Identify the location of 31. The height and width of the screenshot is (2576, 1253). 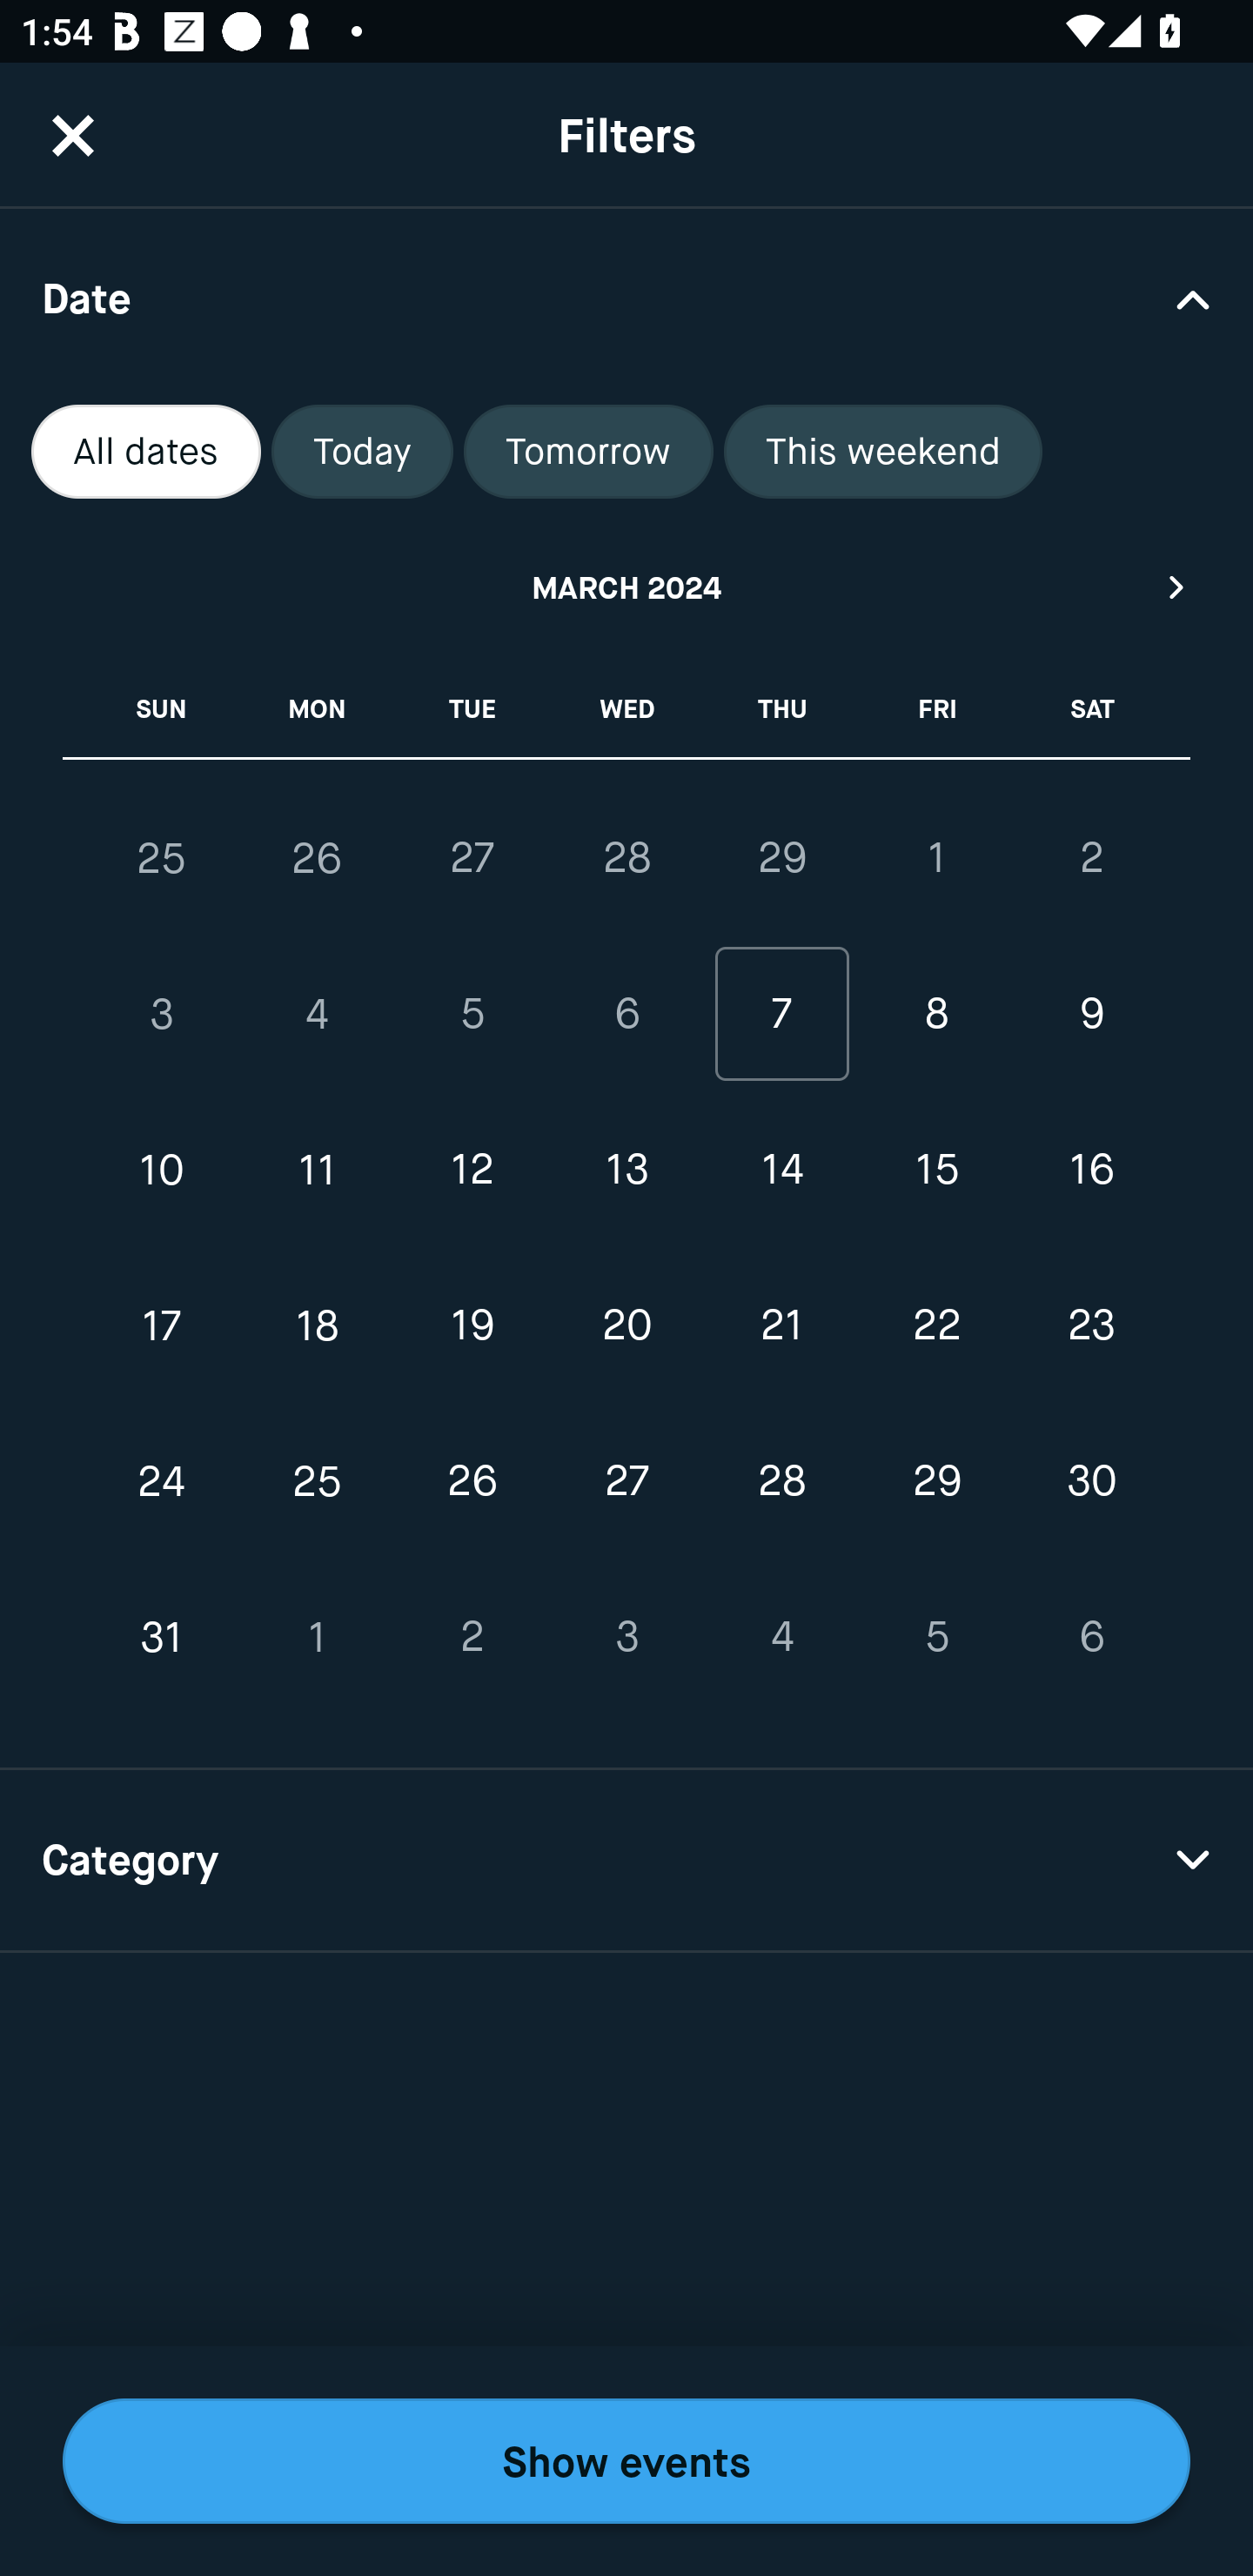
(162, 1636).